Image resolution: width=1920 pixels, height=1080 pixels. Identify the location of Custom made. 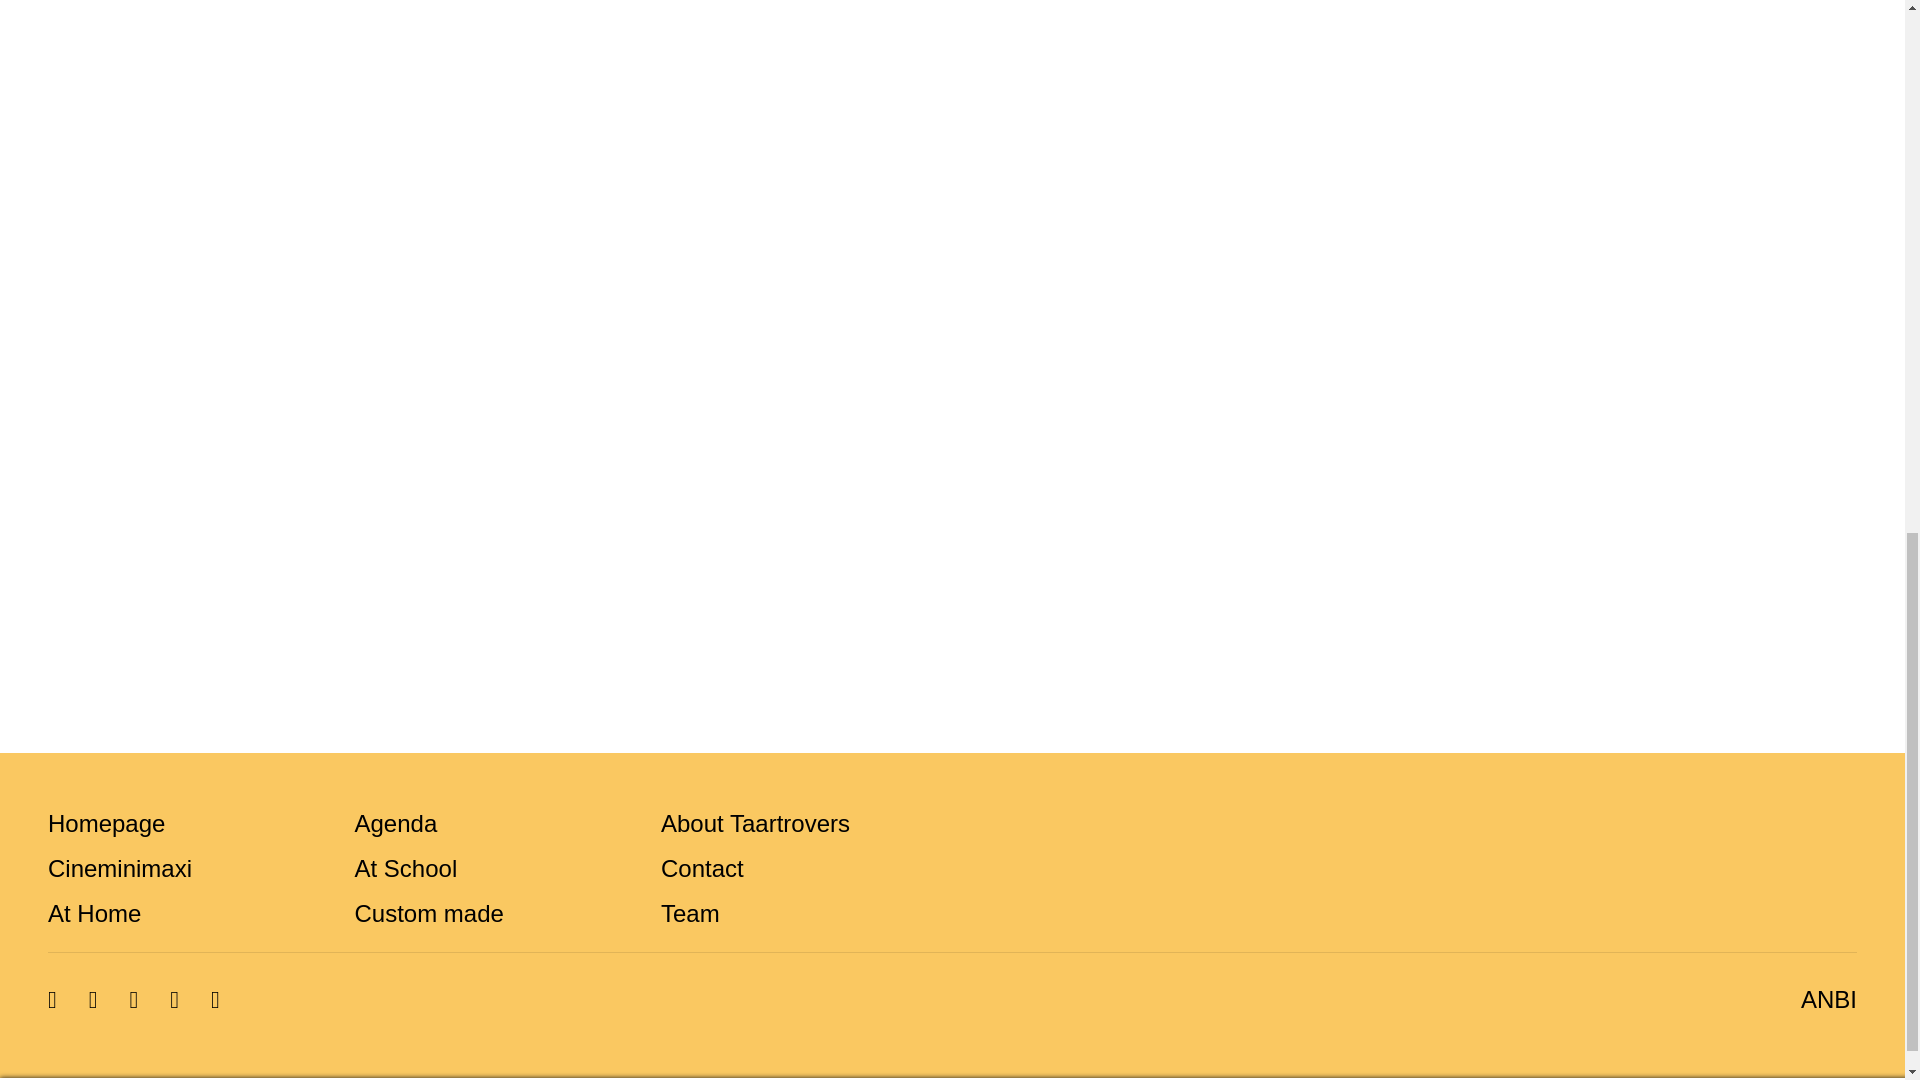
(428, 912).